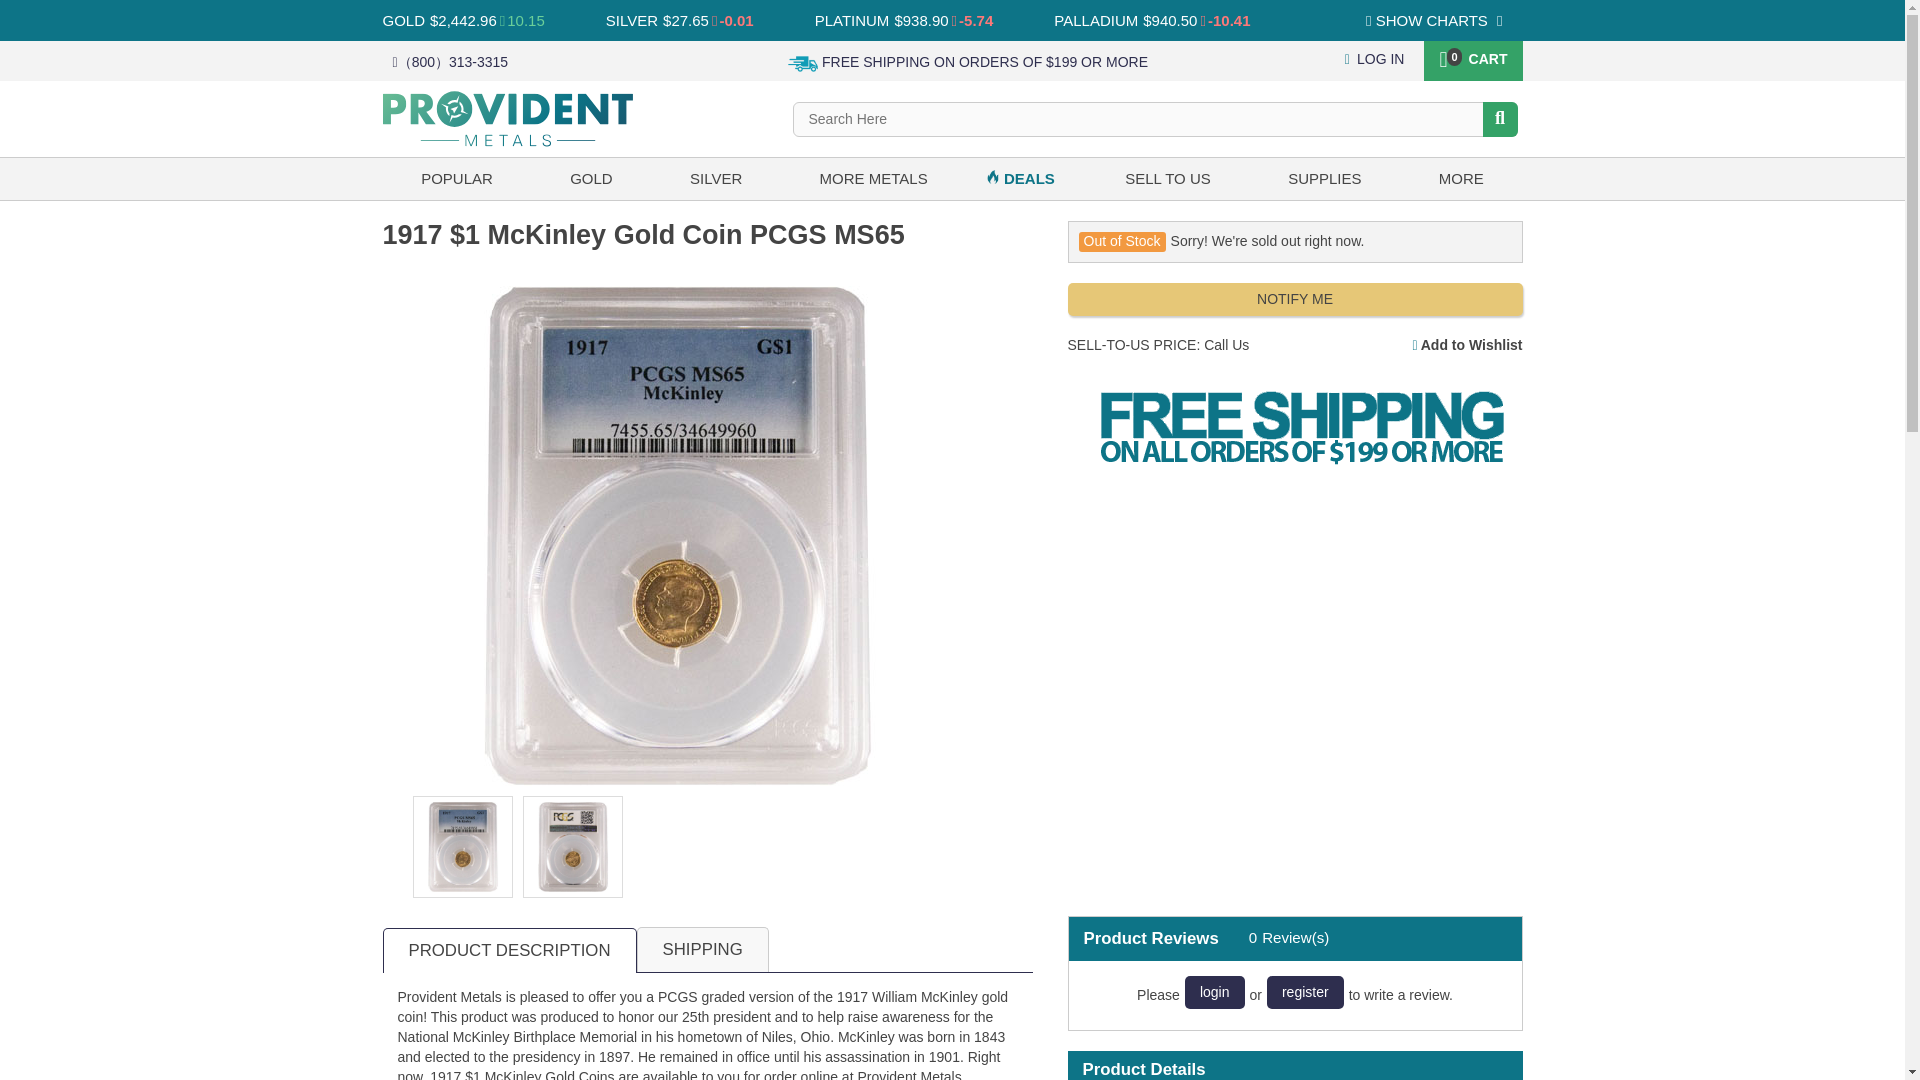 This screenshot has width=1920, height=1080. Describe the element at coordinates (1472, 57) in the screenshot. I see `0CART` at that location.